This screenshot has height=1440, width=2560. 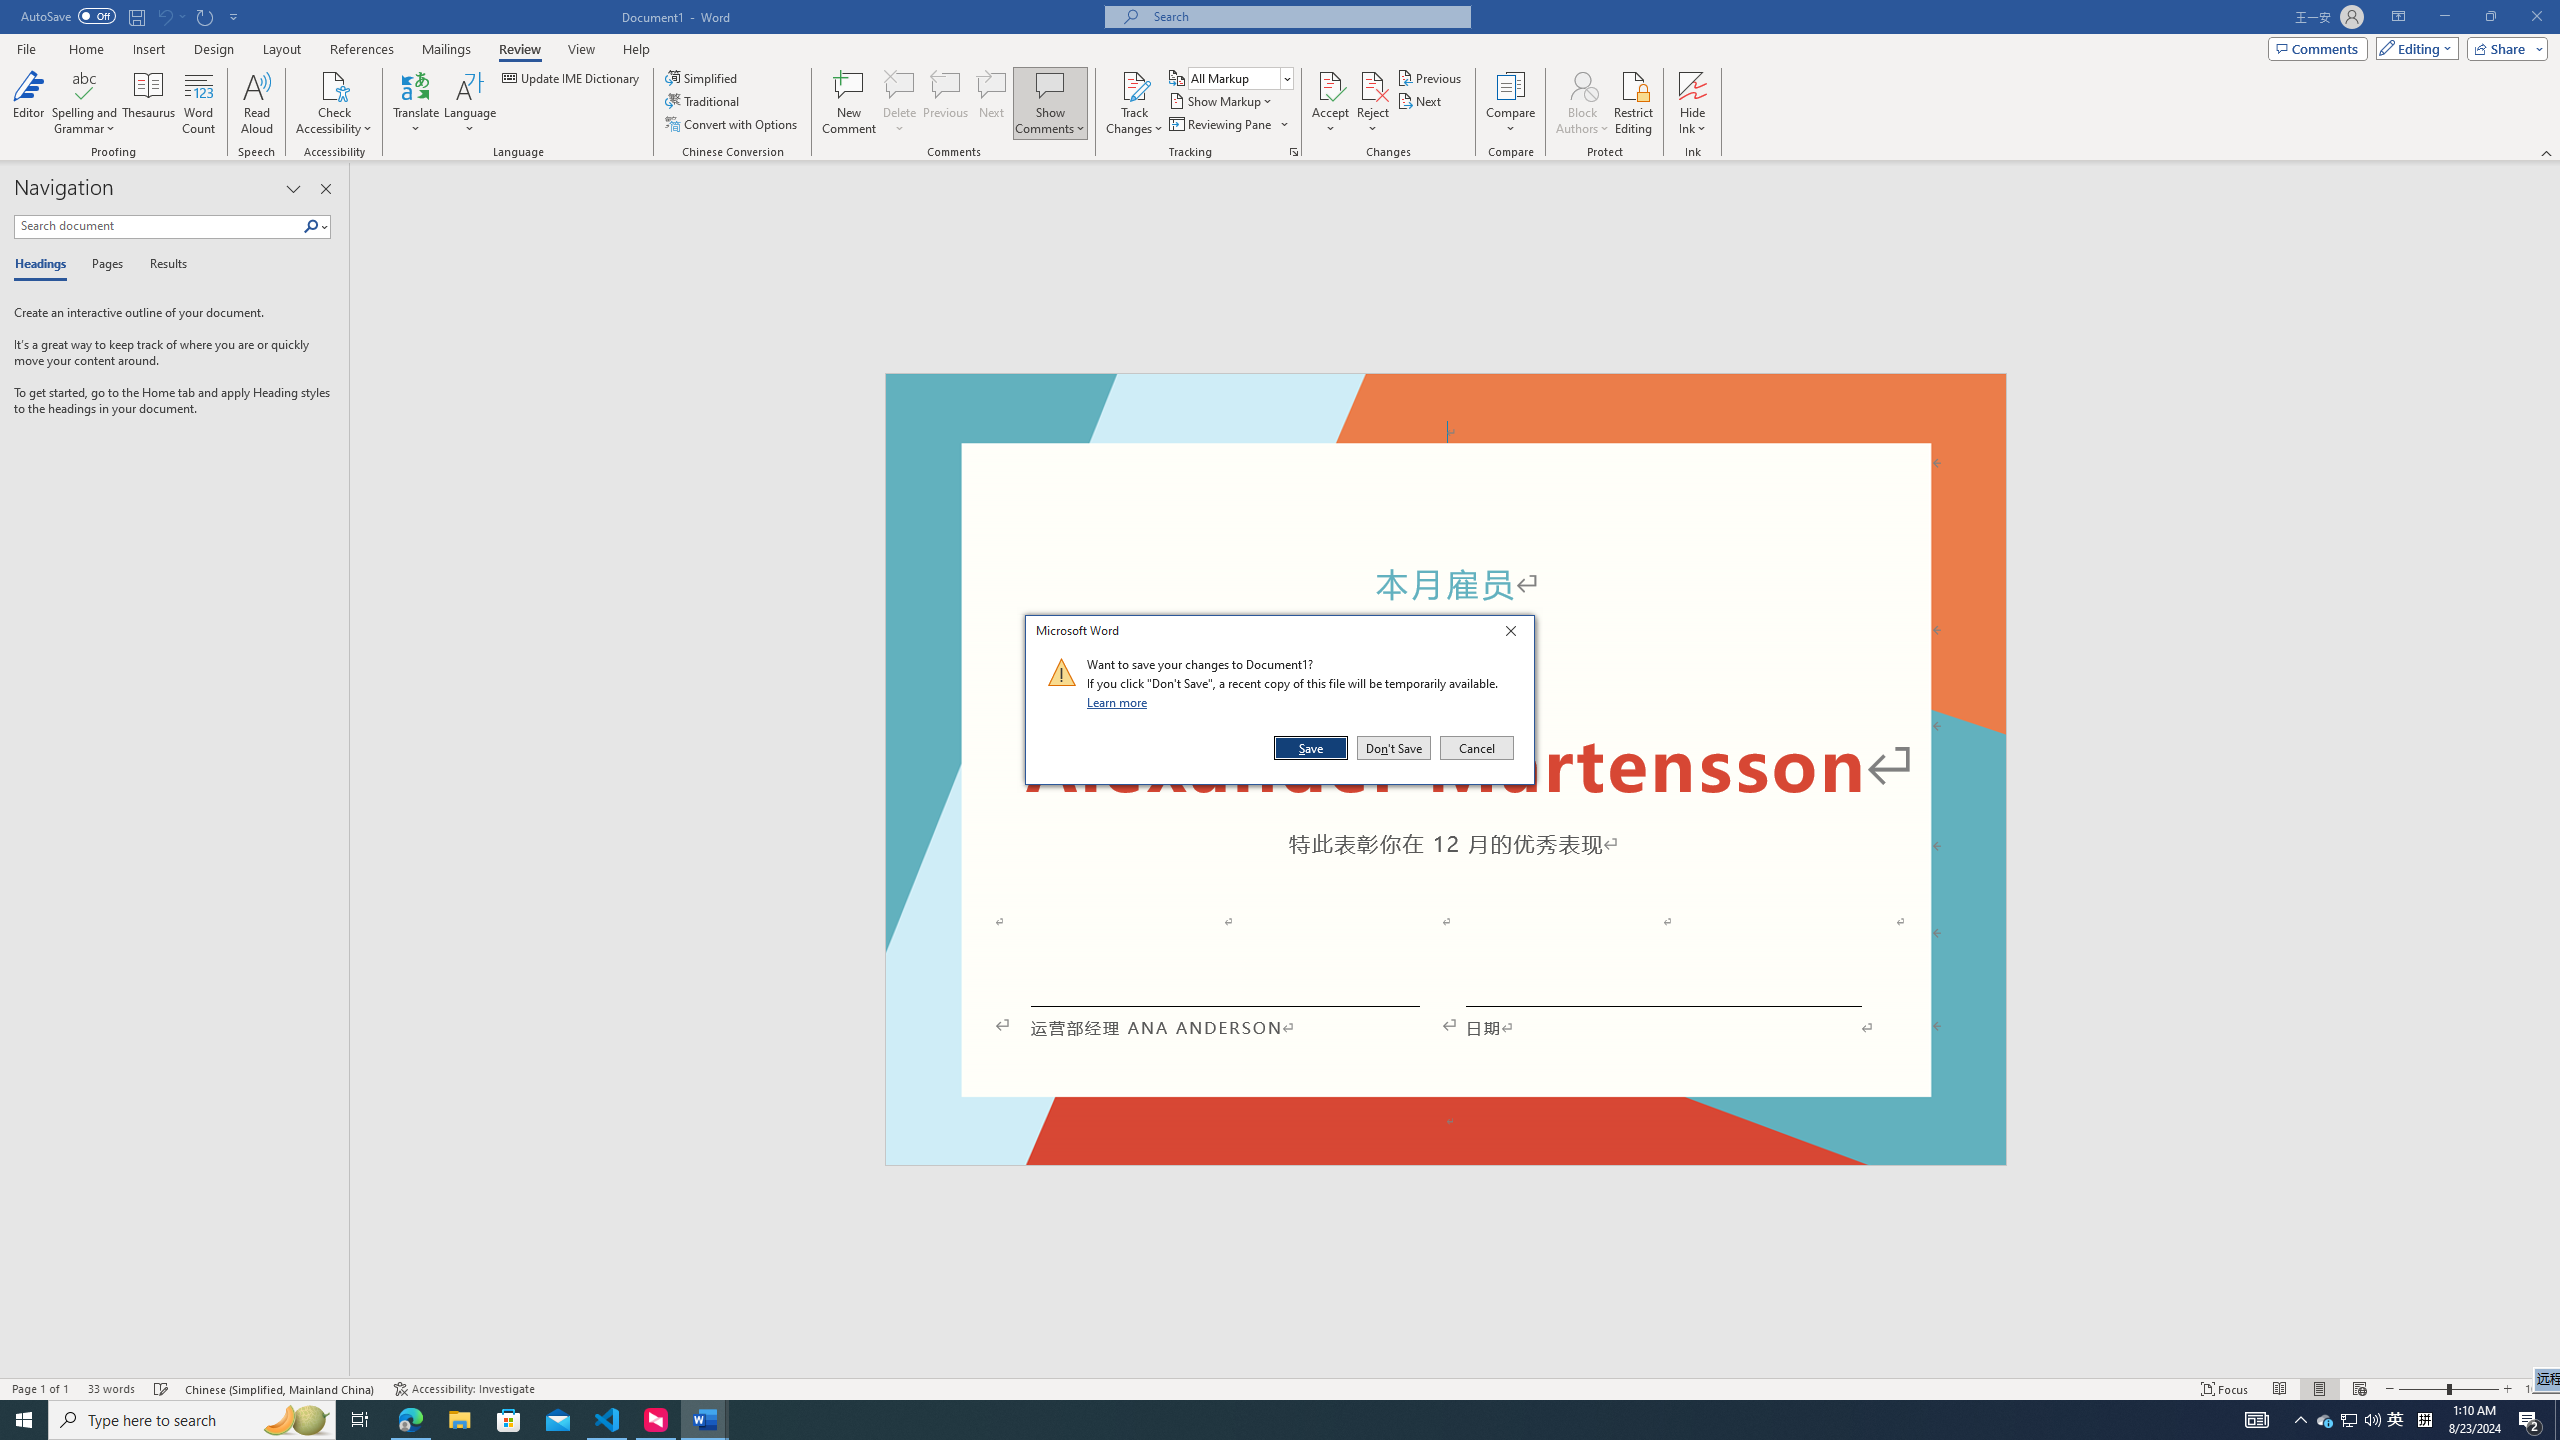 I want to click on Share, so click(x=2504, y=48).